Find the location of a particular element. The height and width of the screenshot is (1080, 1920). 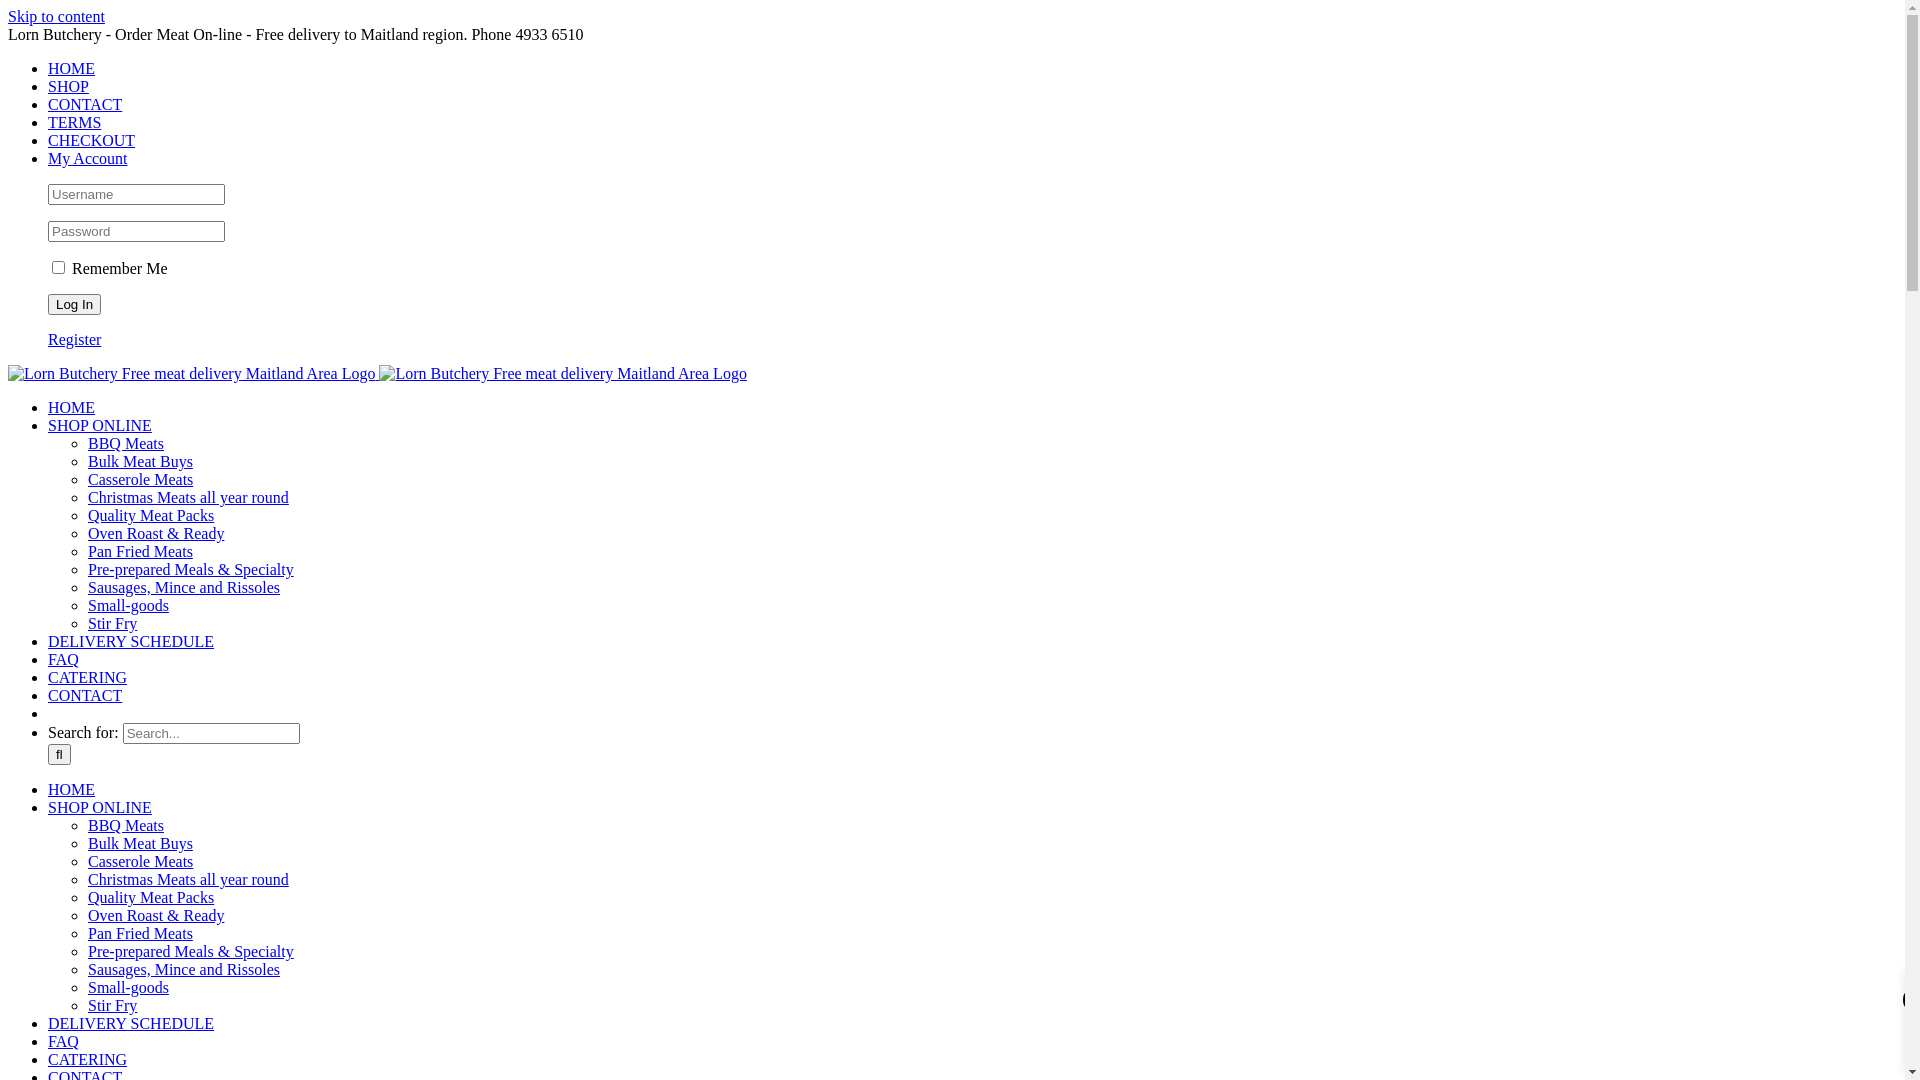

Bulk Meat Buys is located at coordinates (140, 844).